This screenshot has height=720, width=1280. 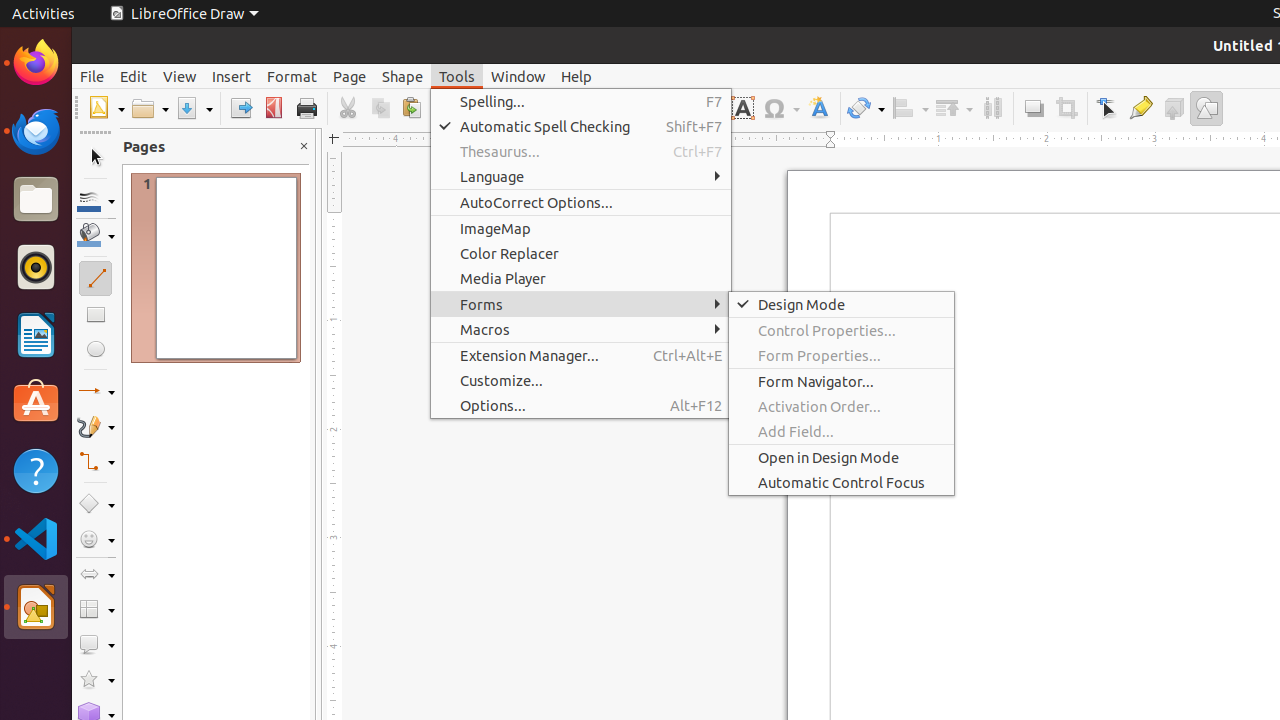 I want to click on Form Properties..., so click(x=842, y=356).